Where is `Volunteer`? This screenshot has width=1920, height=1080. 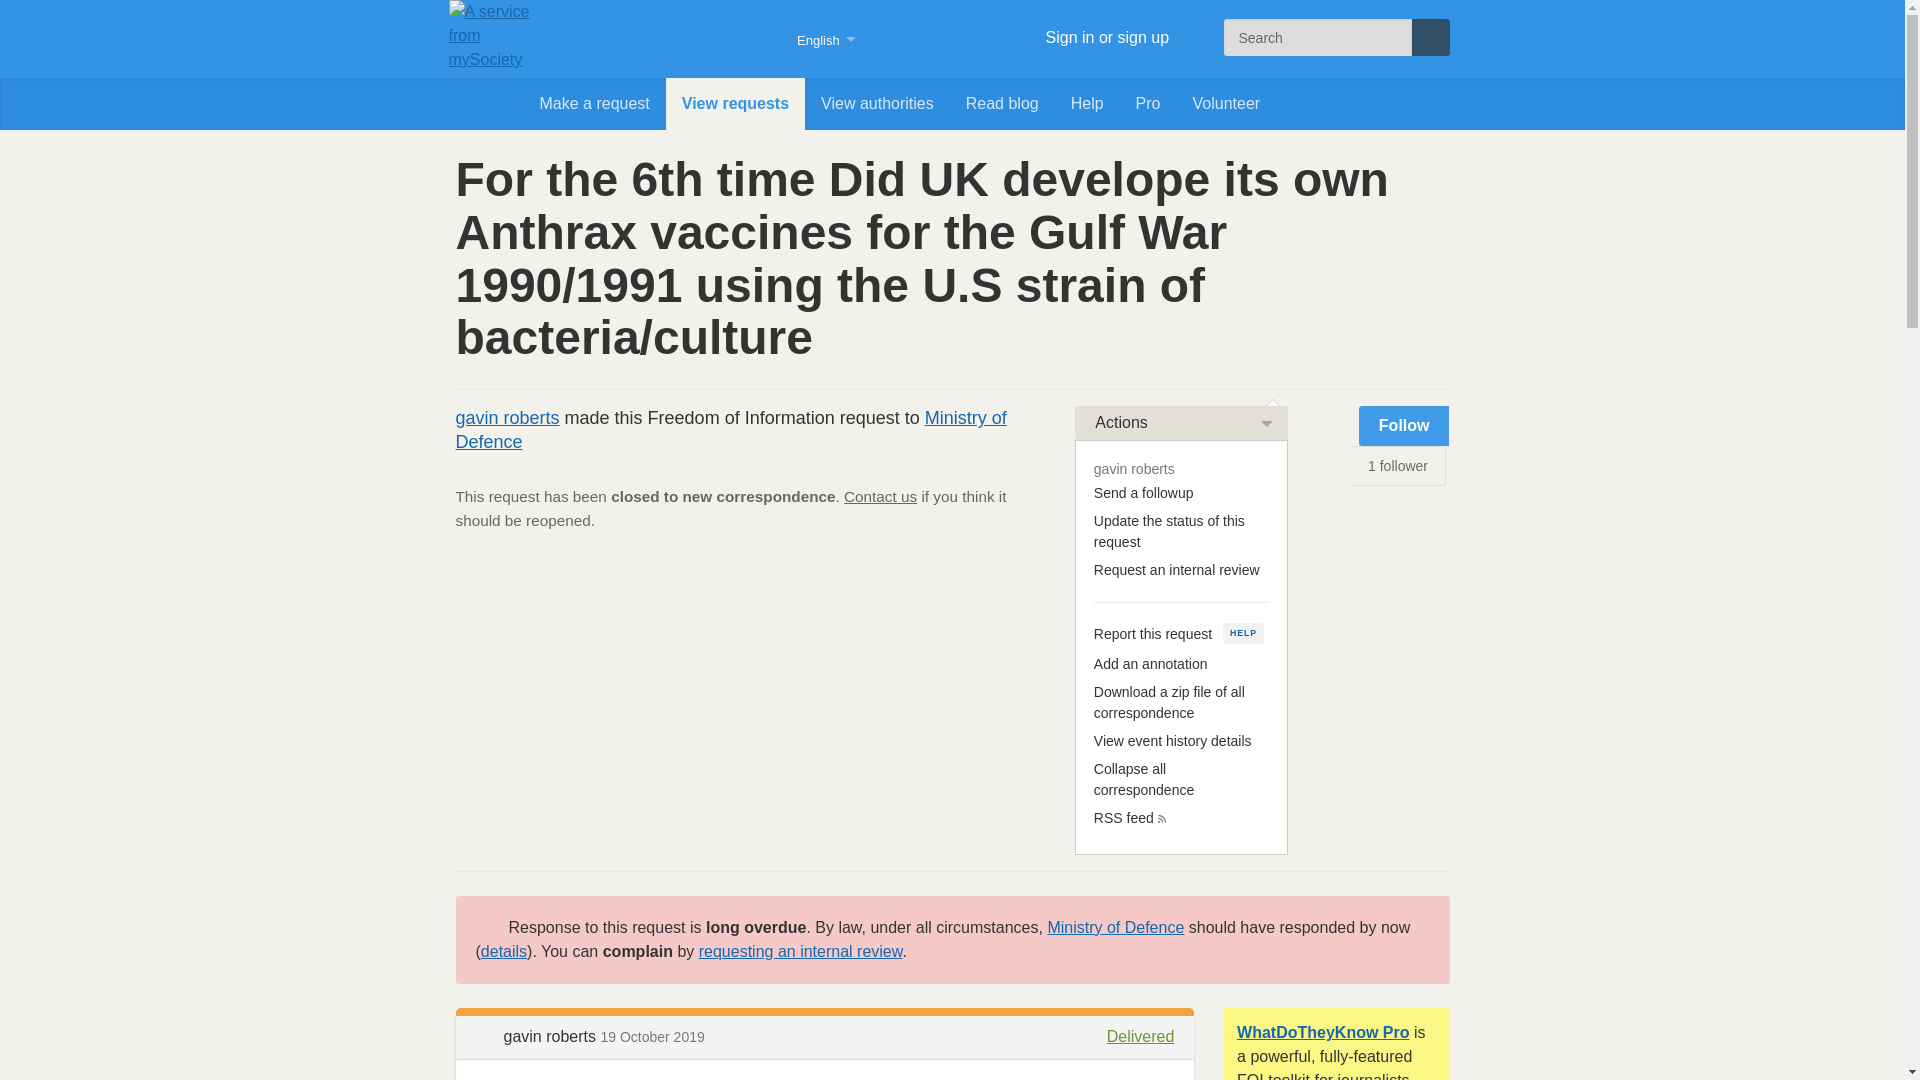
Volunteer is located at coordinates (1226, 103).